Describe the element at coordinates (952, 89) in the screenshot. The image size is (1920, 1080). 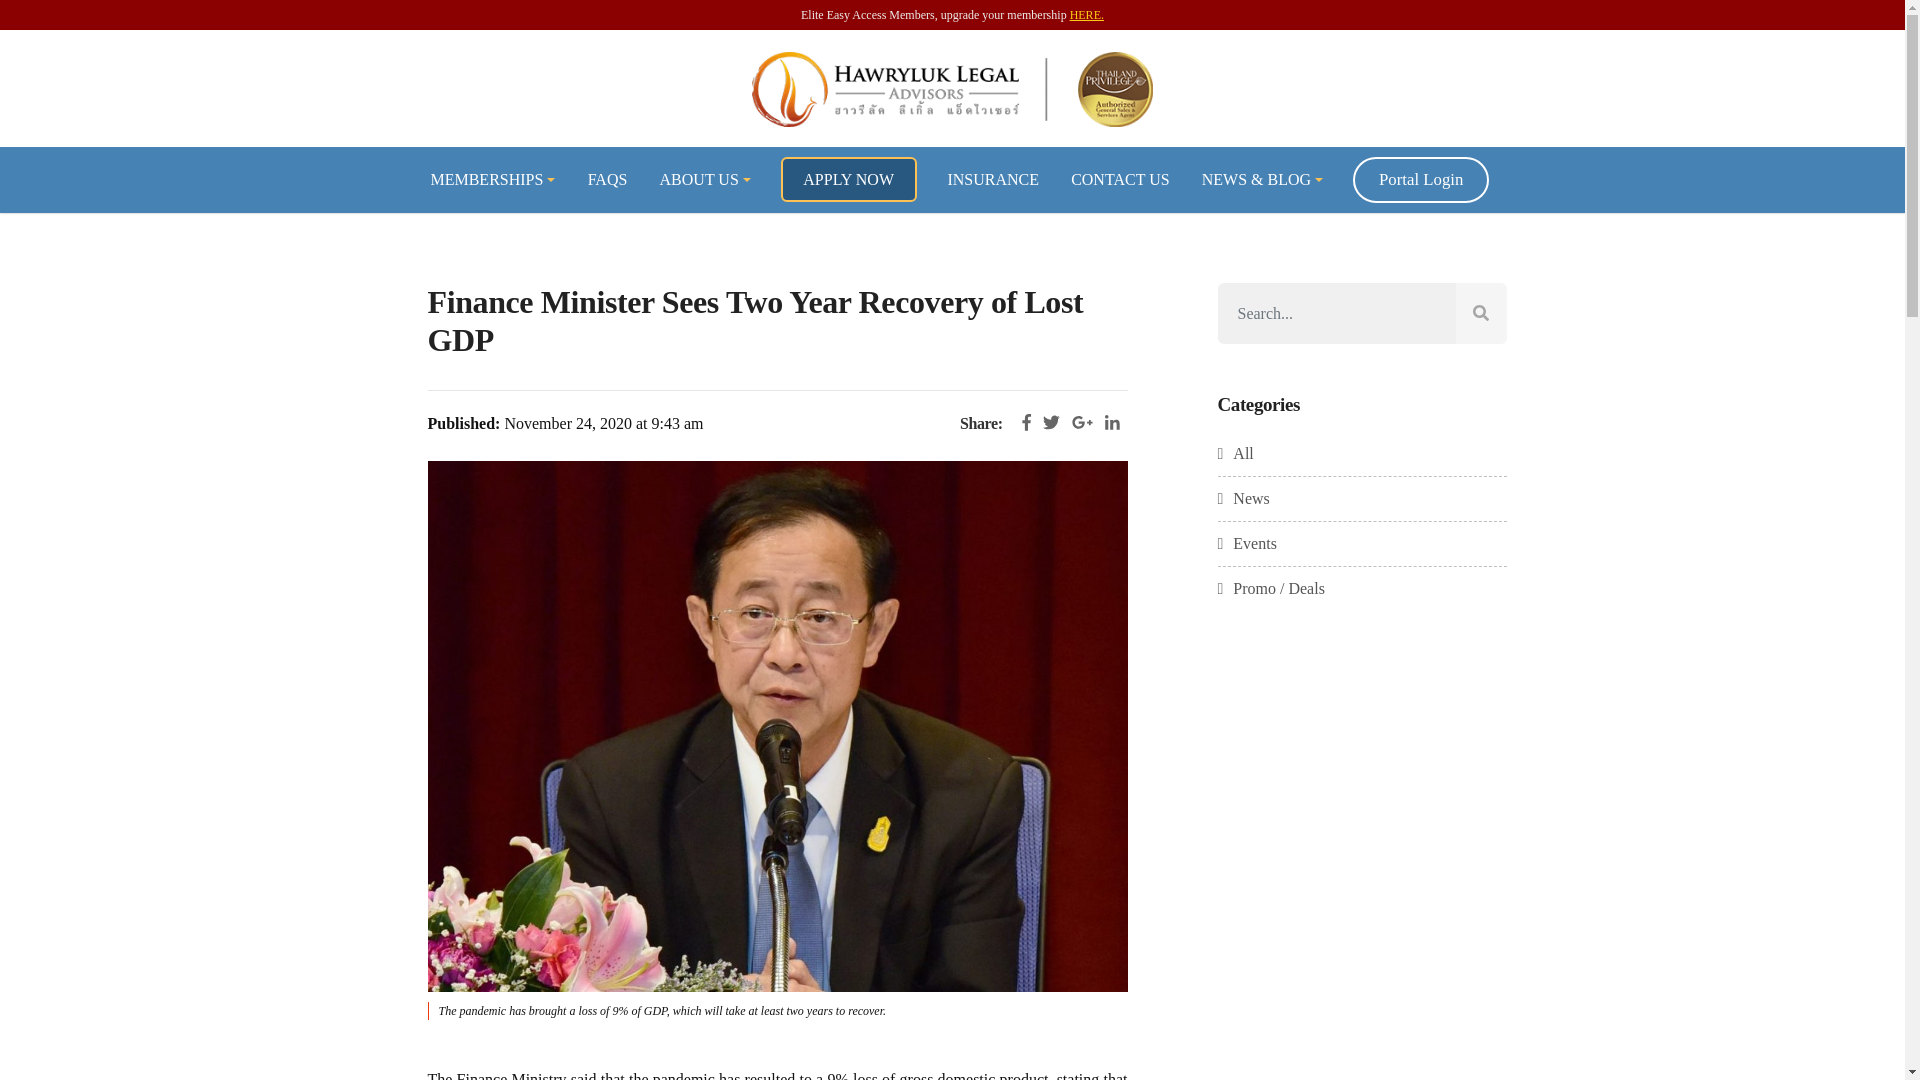
I see `Thailand Elite Visas` at that location.